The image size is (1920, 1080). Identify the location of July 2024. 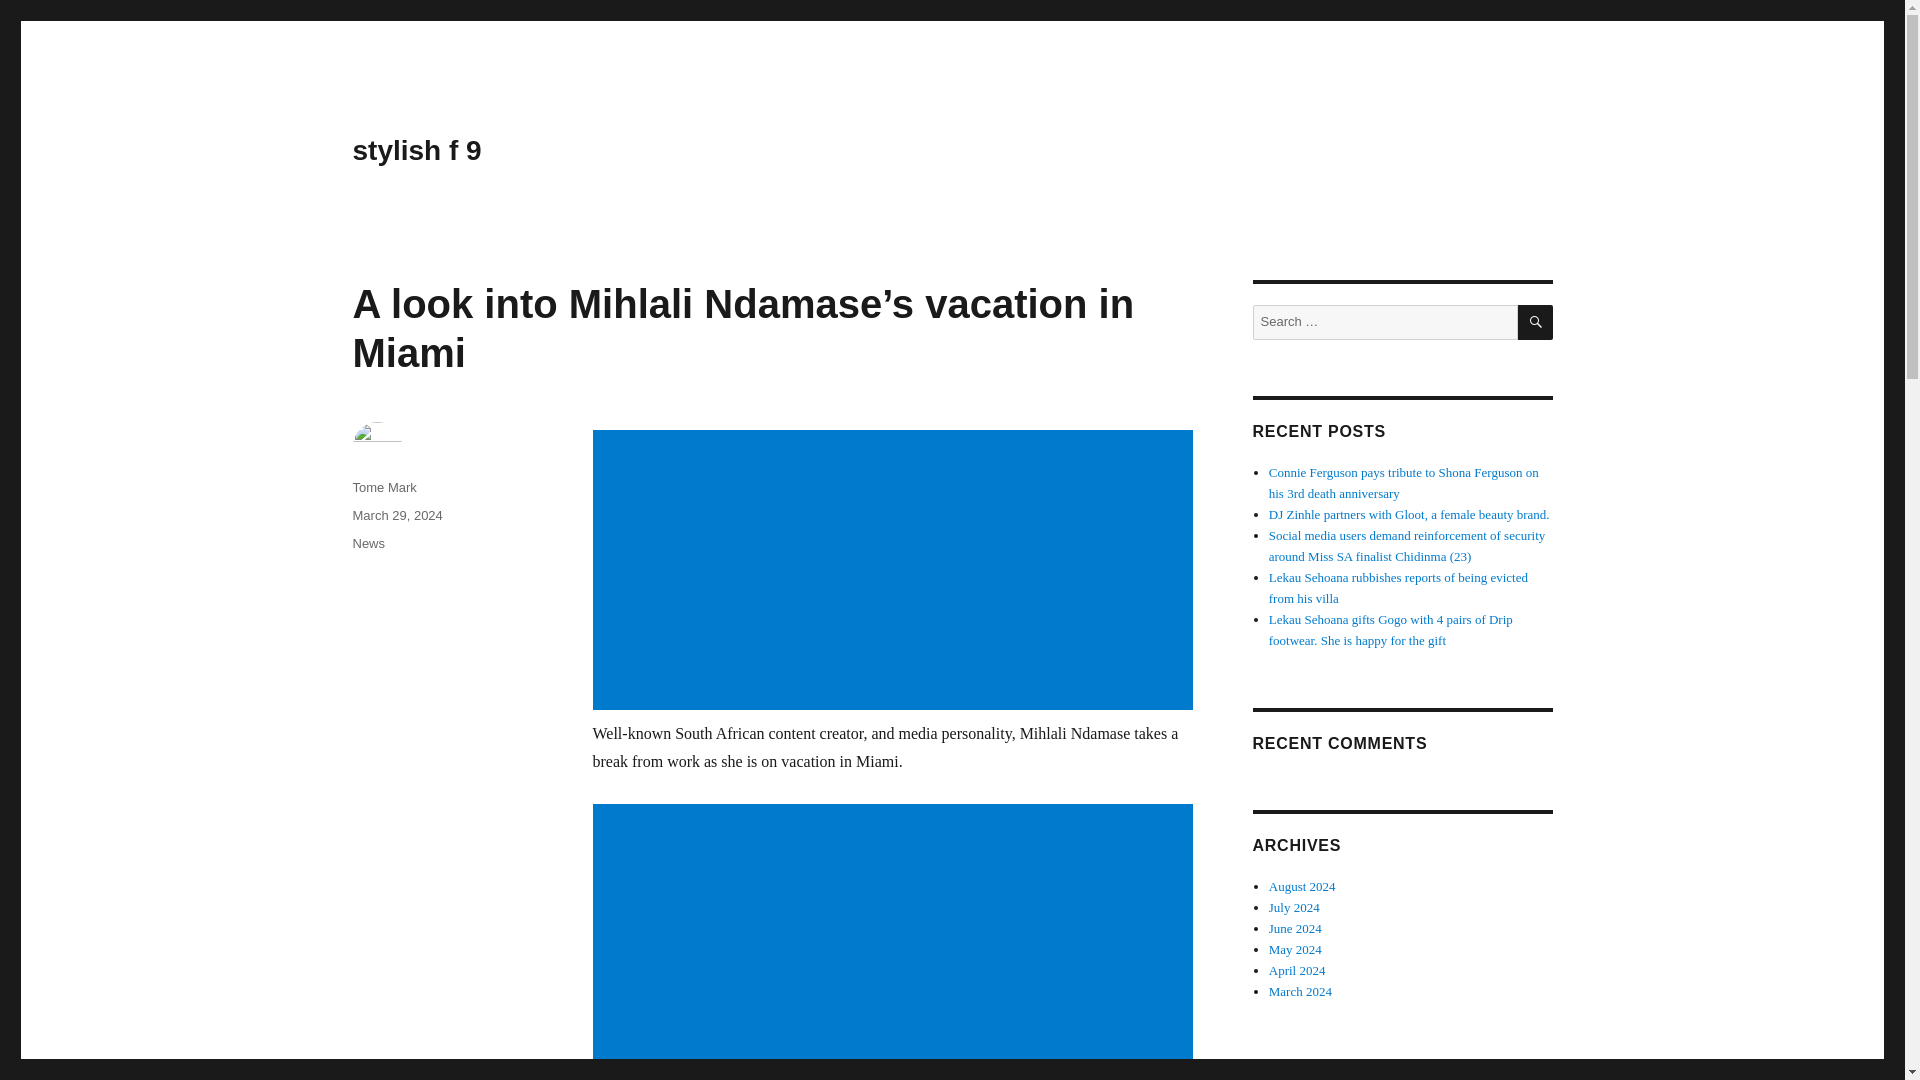
(1294, 906).